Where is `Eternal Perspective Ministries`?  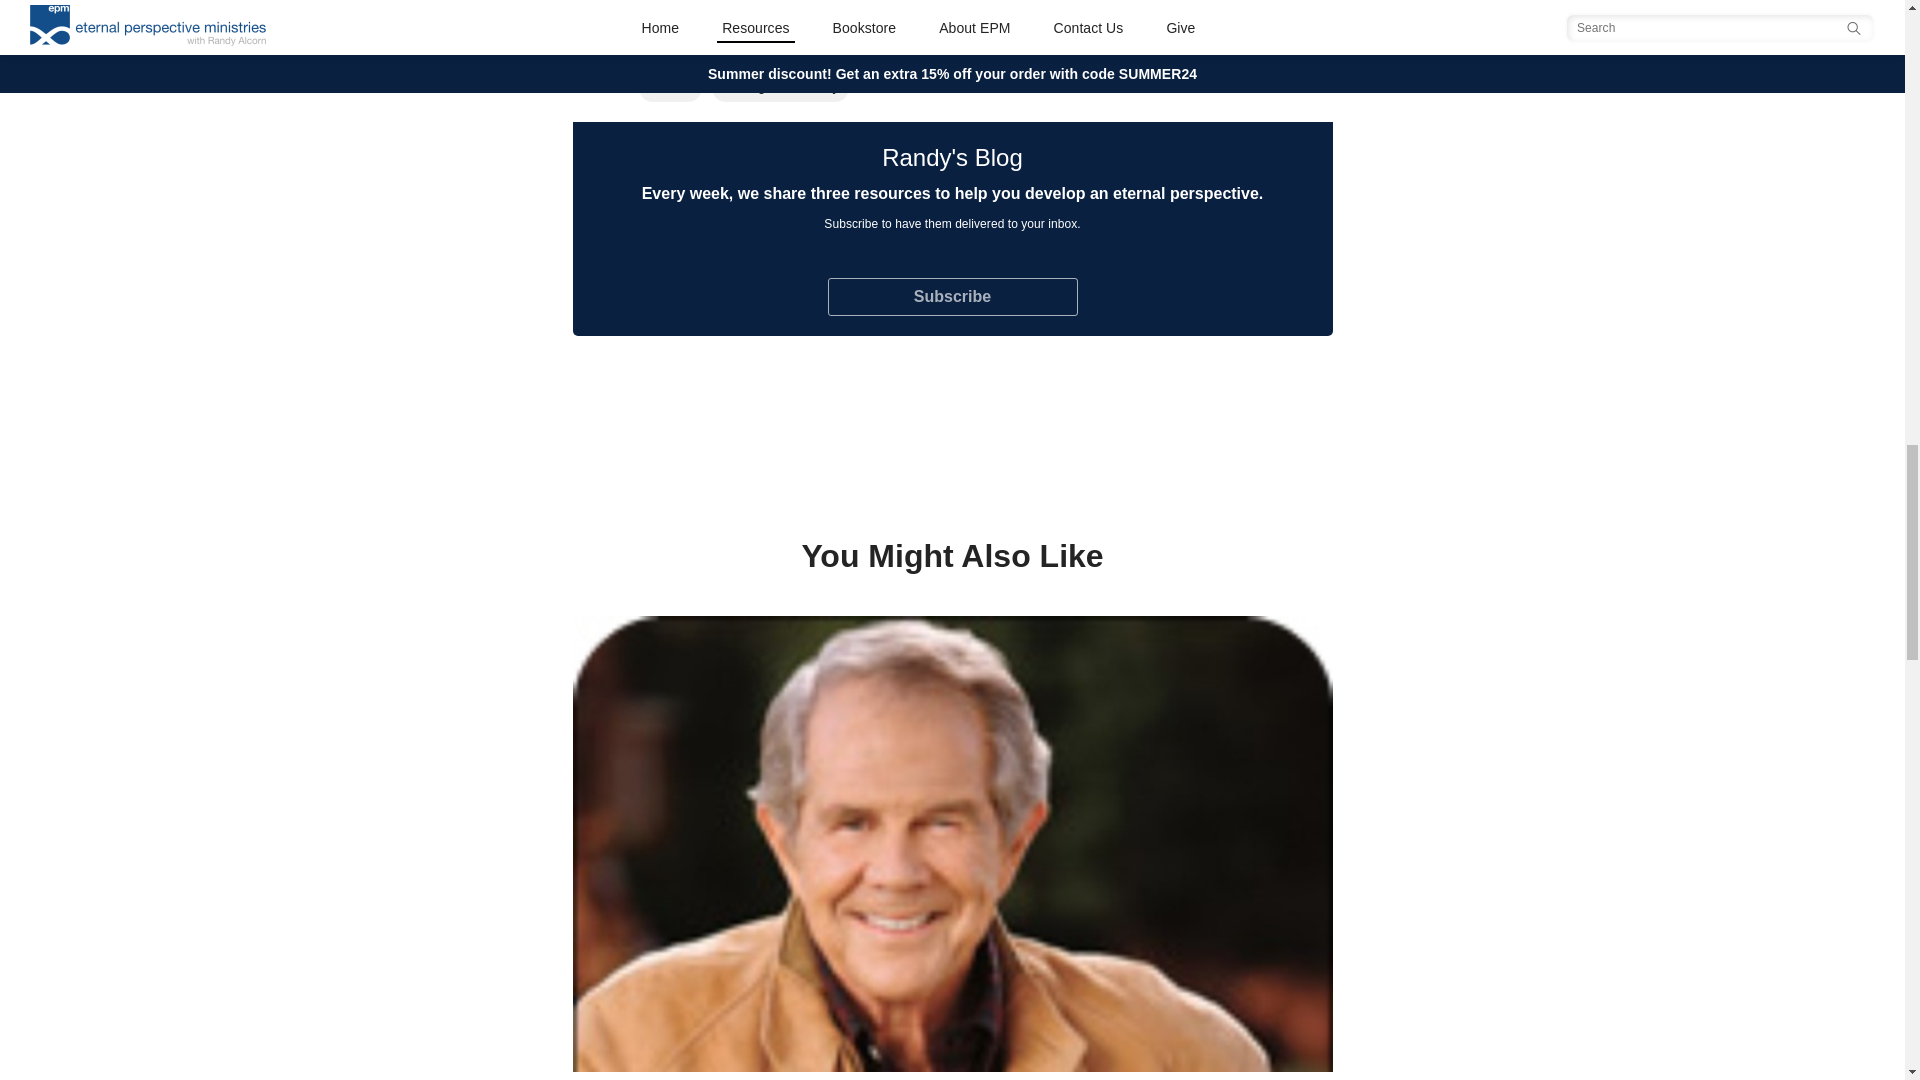
Eternal Perspective Ministries is located at coordinates (1170, 35).